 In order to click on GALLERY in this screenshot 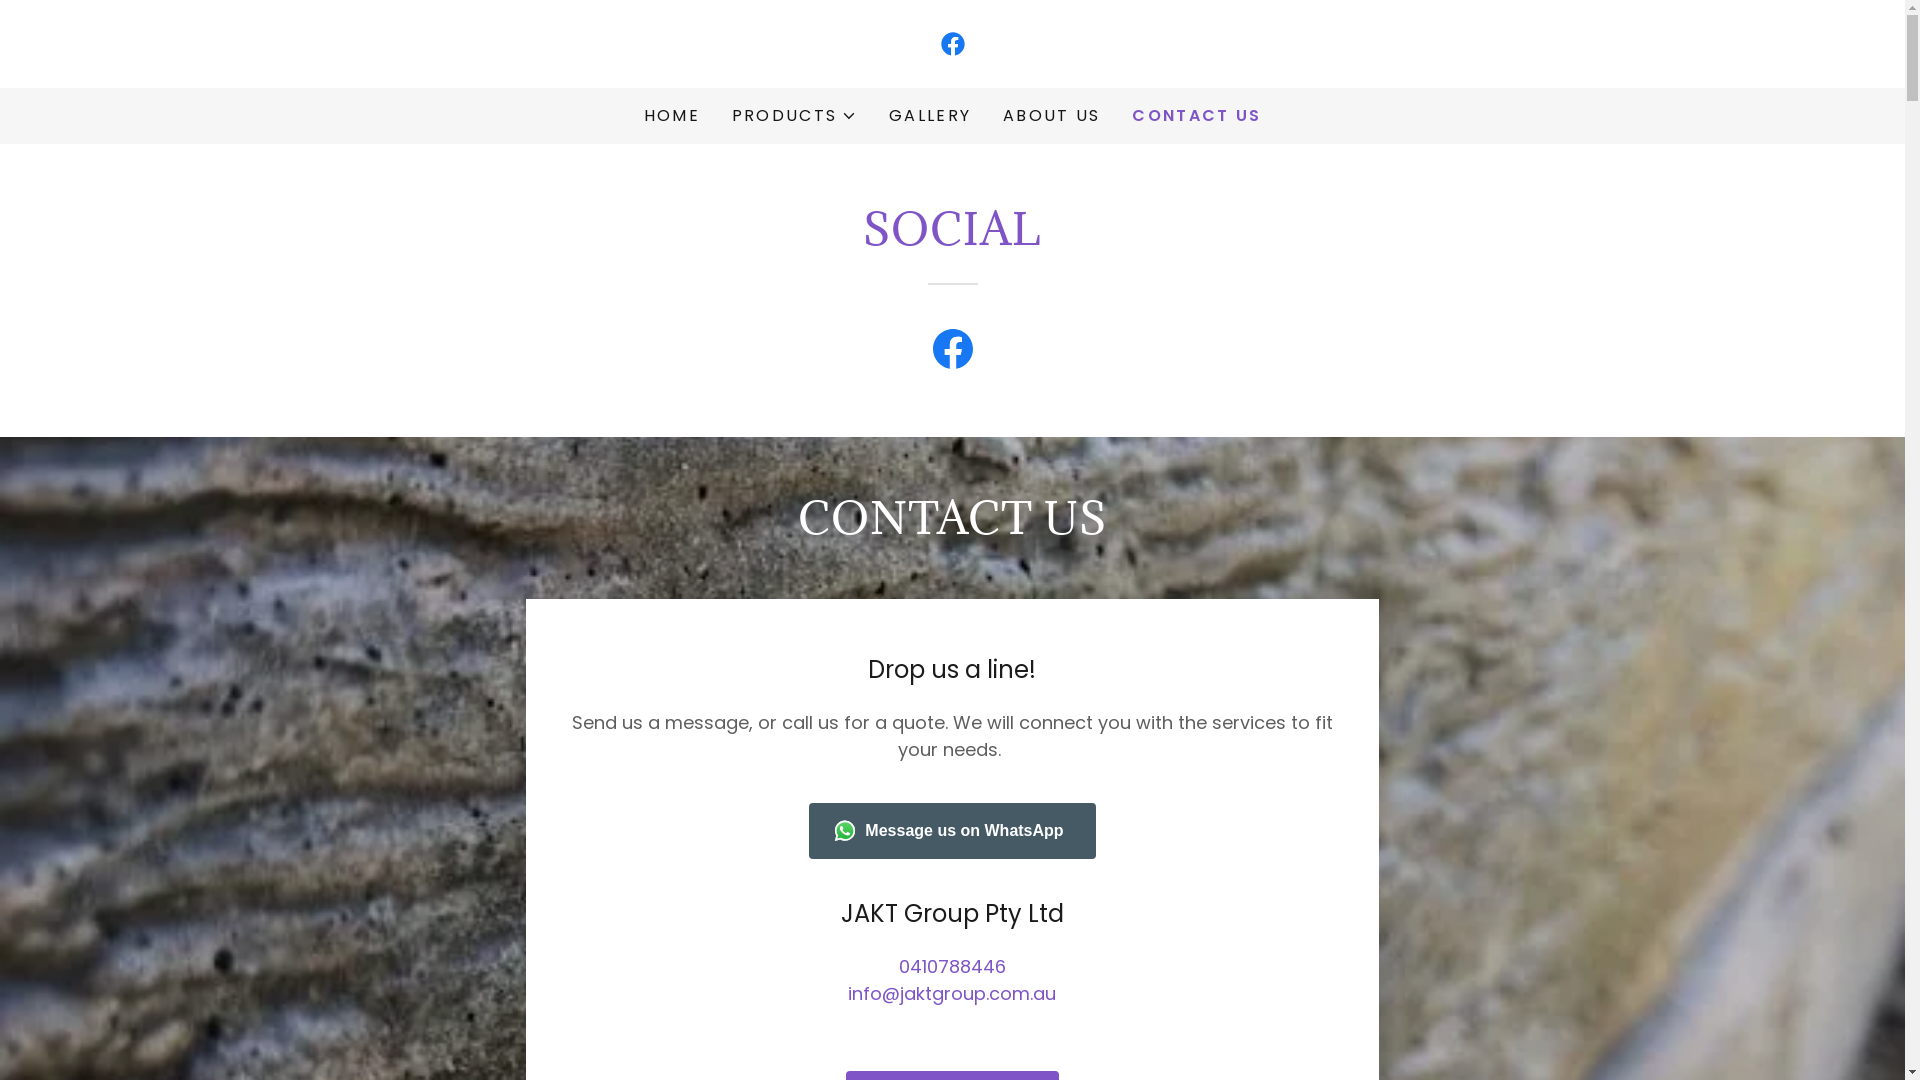, I will do `click(930, 116)`.